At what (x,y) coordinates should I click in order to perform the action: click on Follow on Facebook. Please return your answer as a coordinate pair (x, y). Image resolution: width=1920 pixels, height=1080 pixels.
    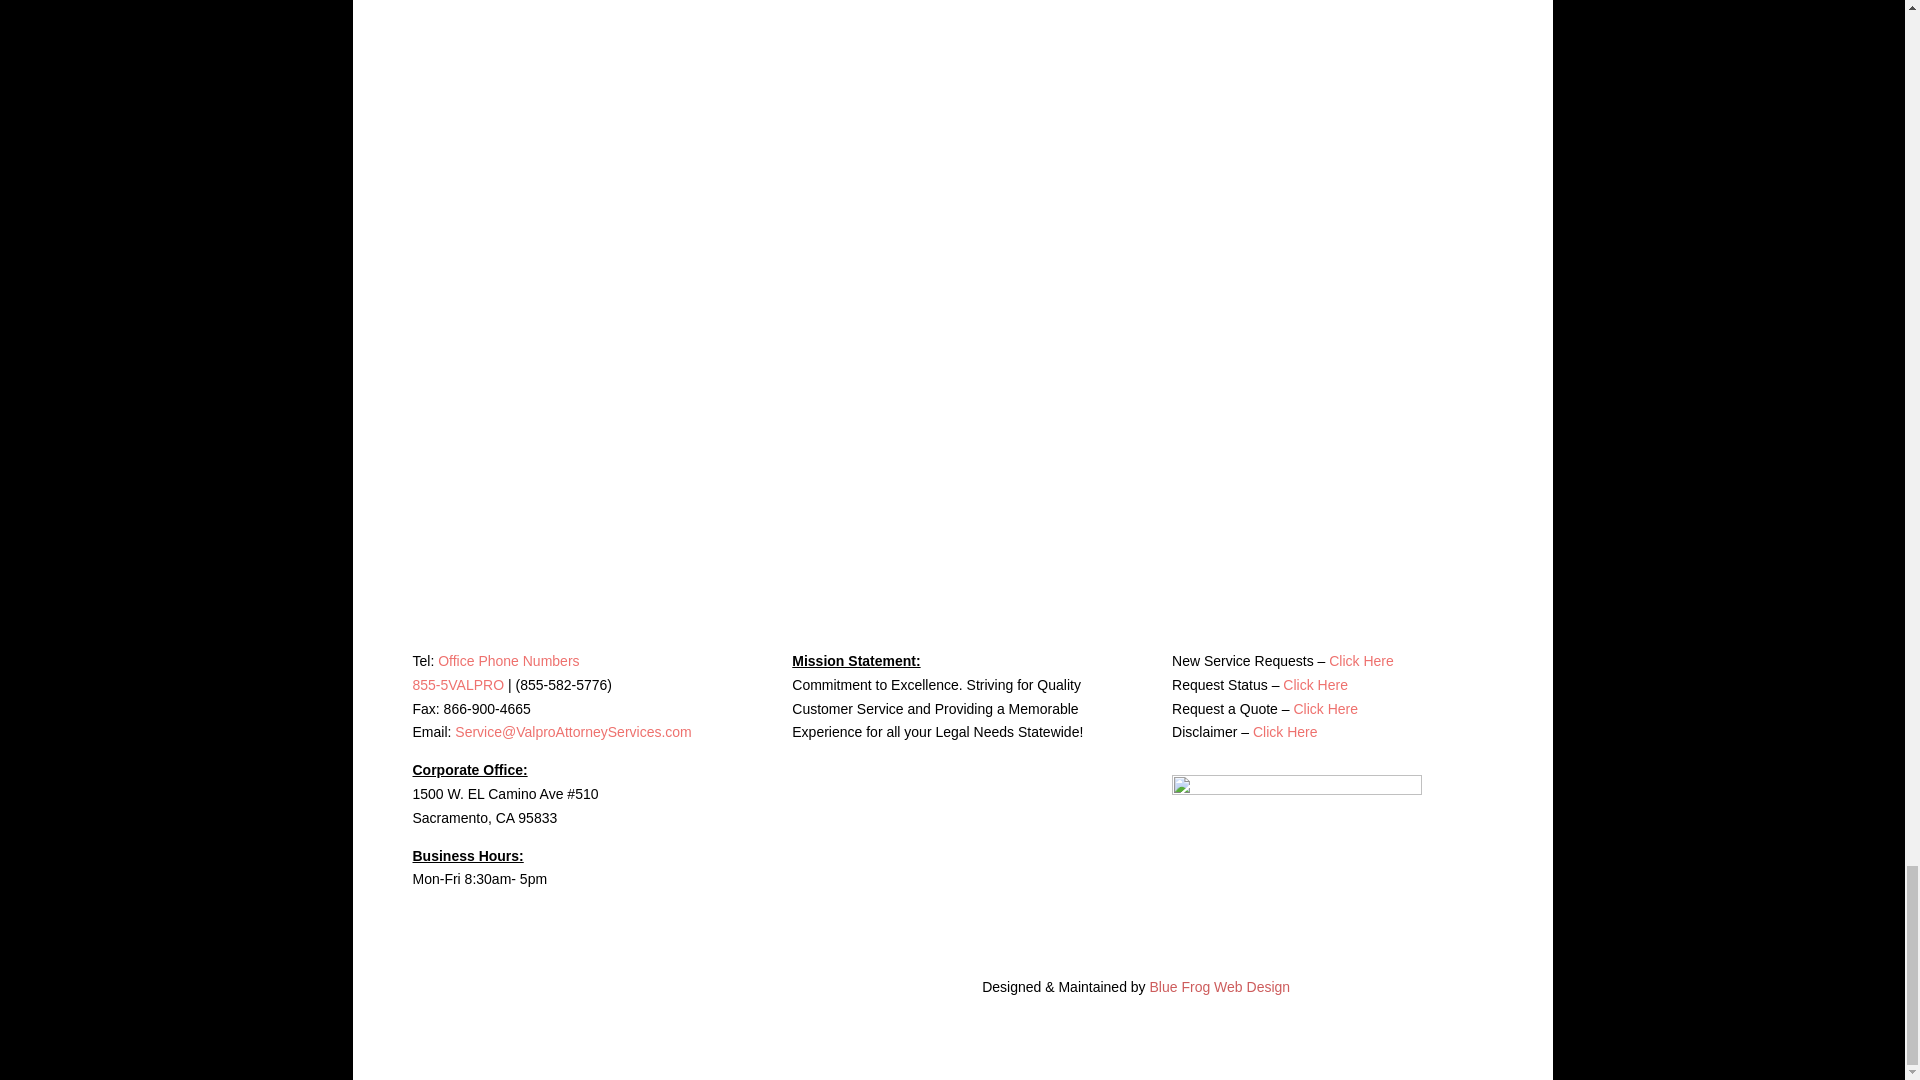
    Looking at the image, I should click on (1187, 858).